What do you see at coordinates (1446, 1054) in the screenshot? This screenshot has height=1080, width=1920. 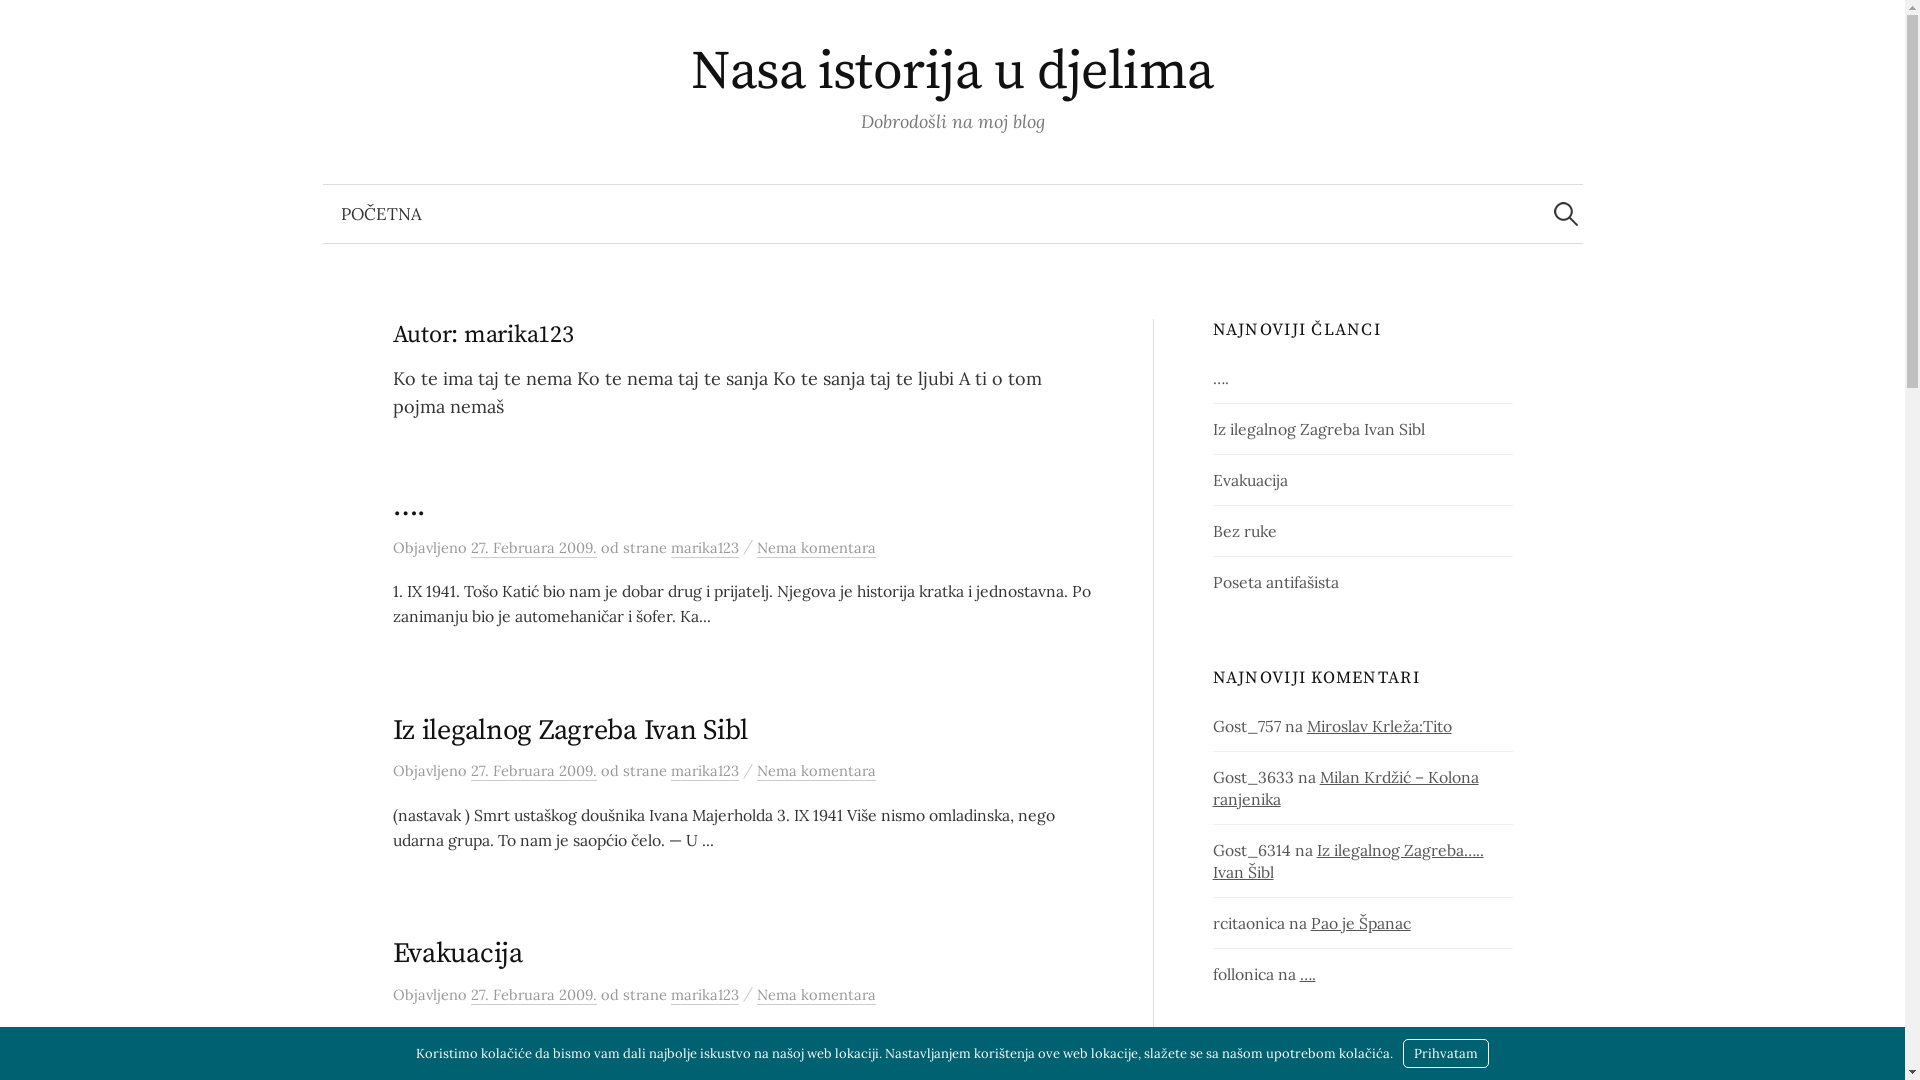 I see `Prihvatam` at bounding box center [1446, 1054].